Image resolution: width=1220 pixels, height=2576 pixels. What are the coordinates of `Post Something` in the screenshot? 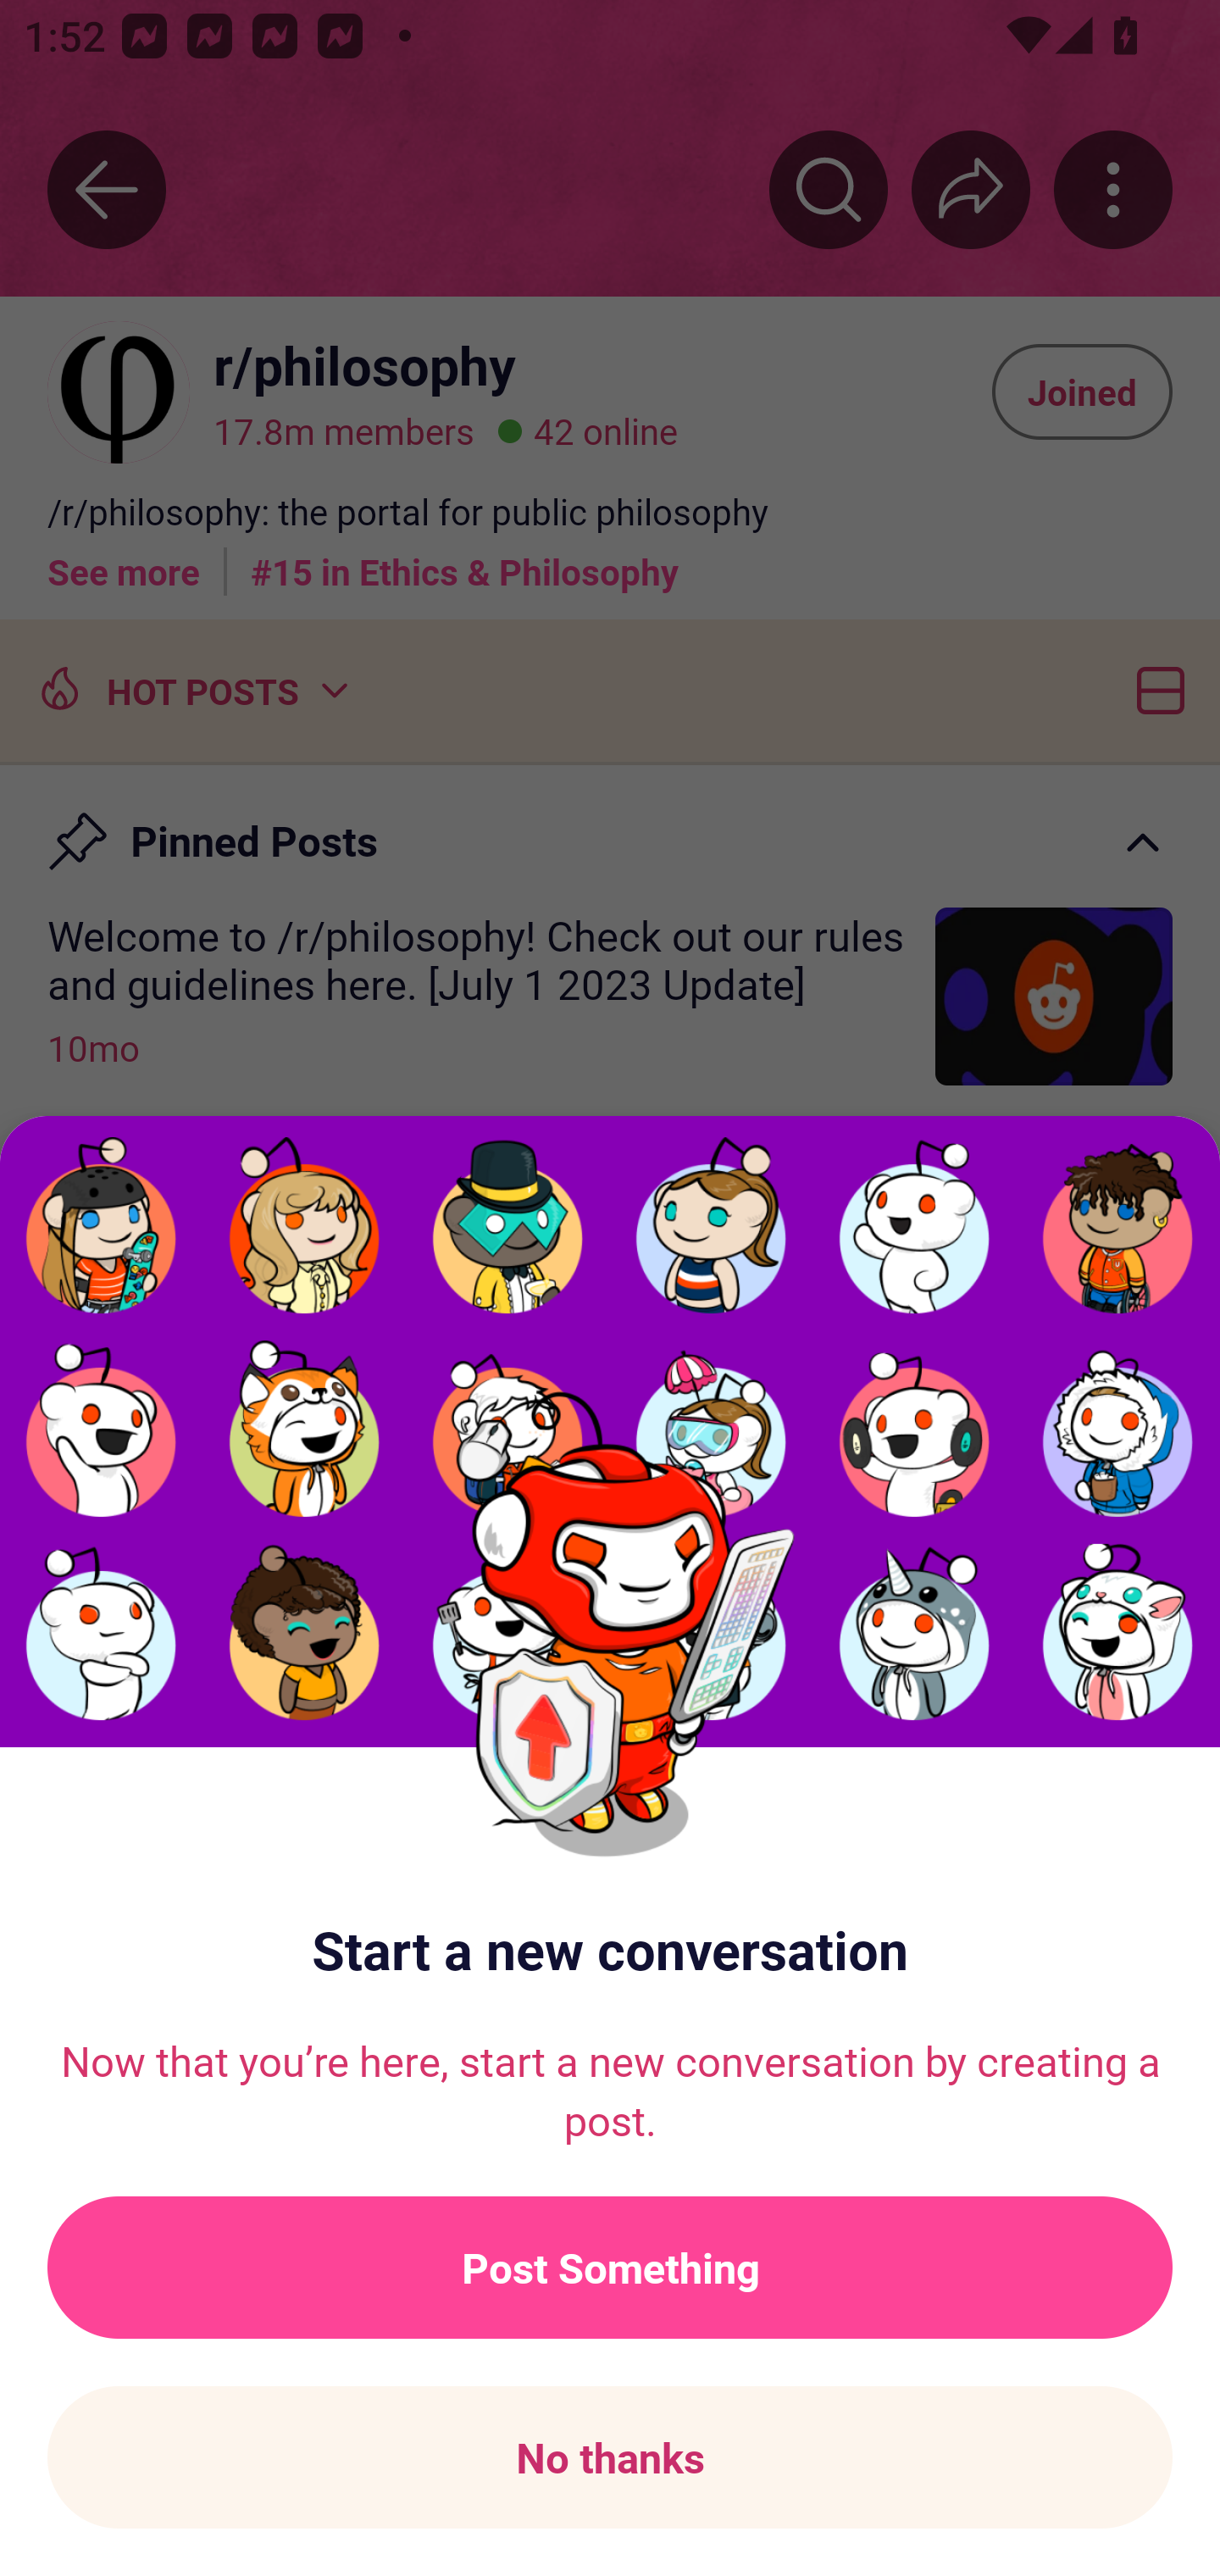 It's located at (610, 2268).